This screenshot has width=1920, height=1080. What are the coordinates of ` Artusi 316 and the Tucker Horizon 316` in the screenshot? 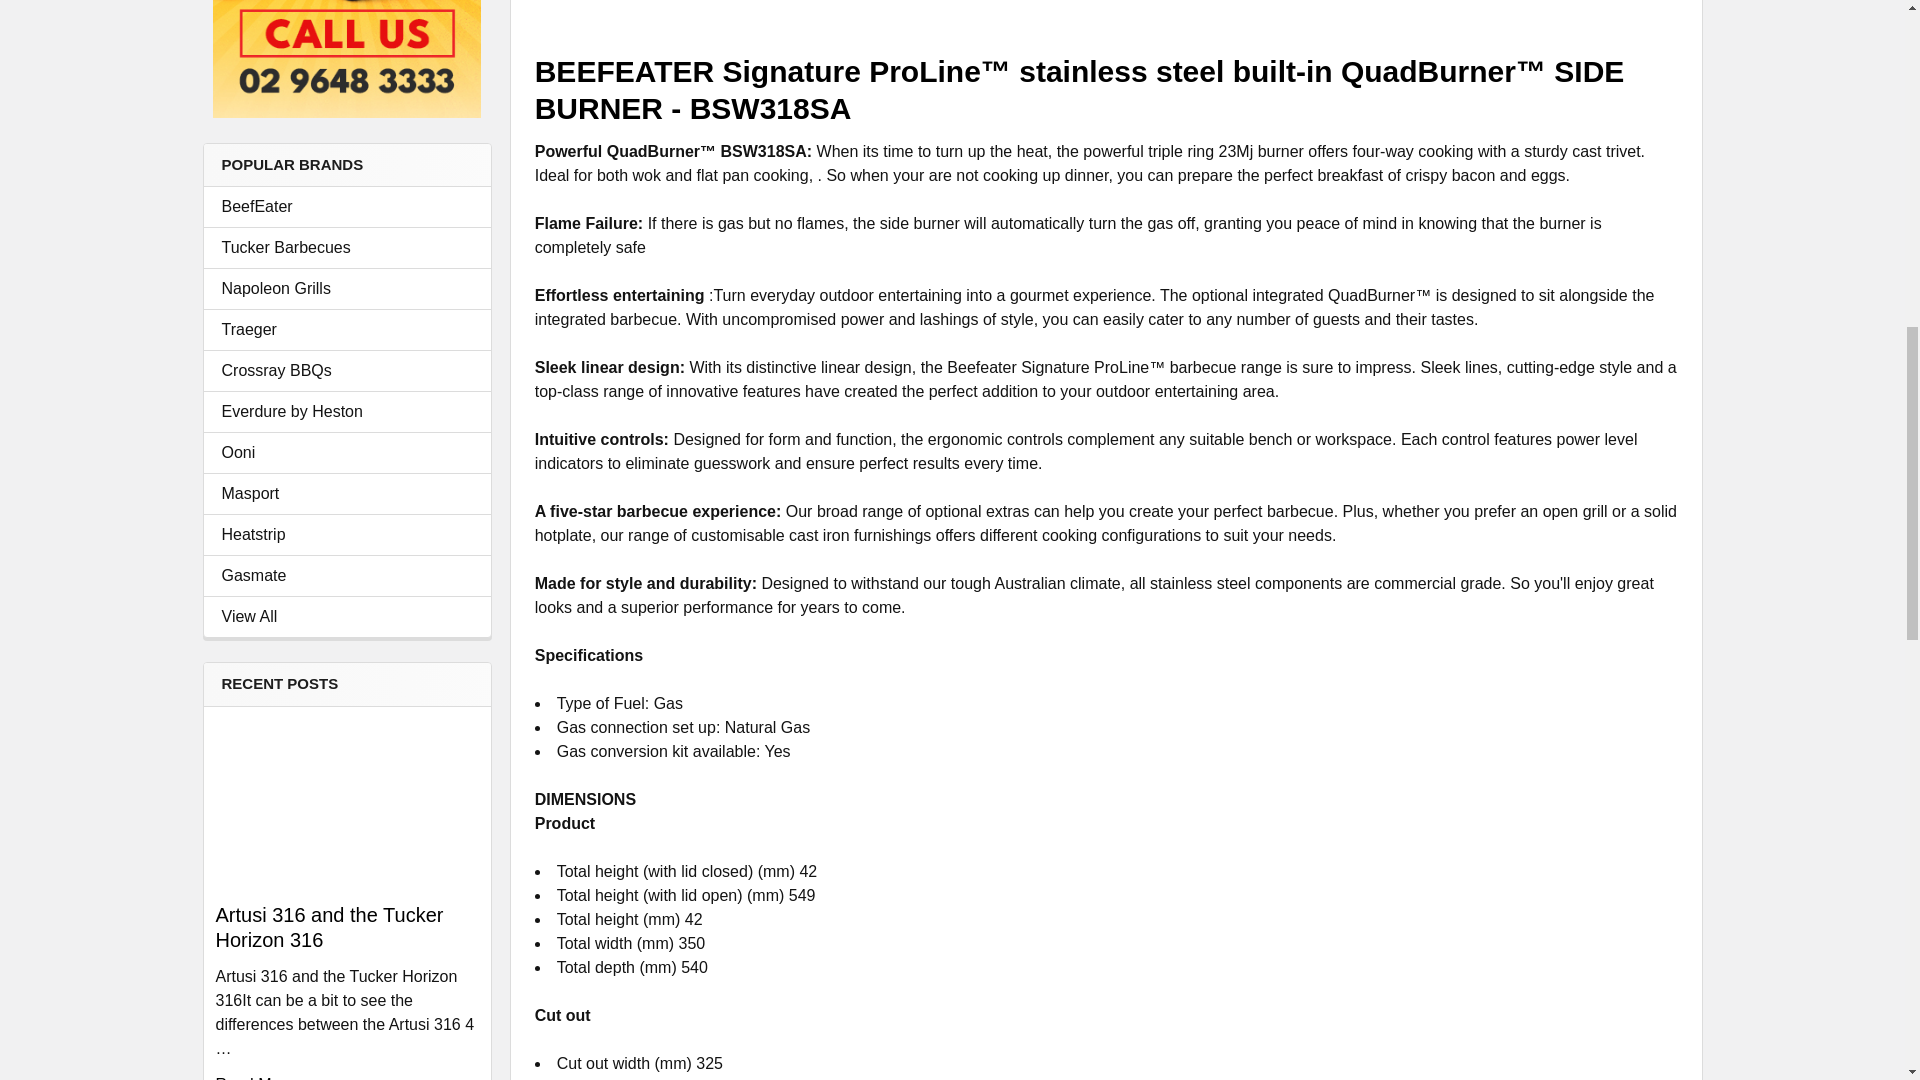 It's located at (346, 802).